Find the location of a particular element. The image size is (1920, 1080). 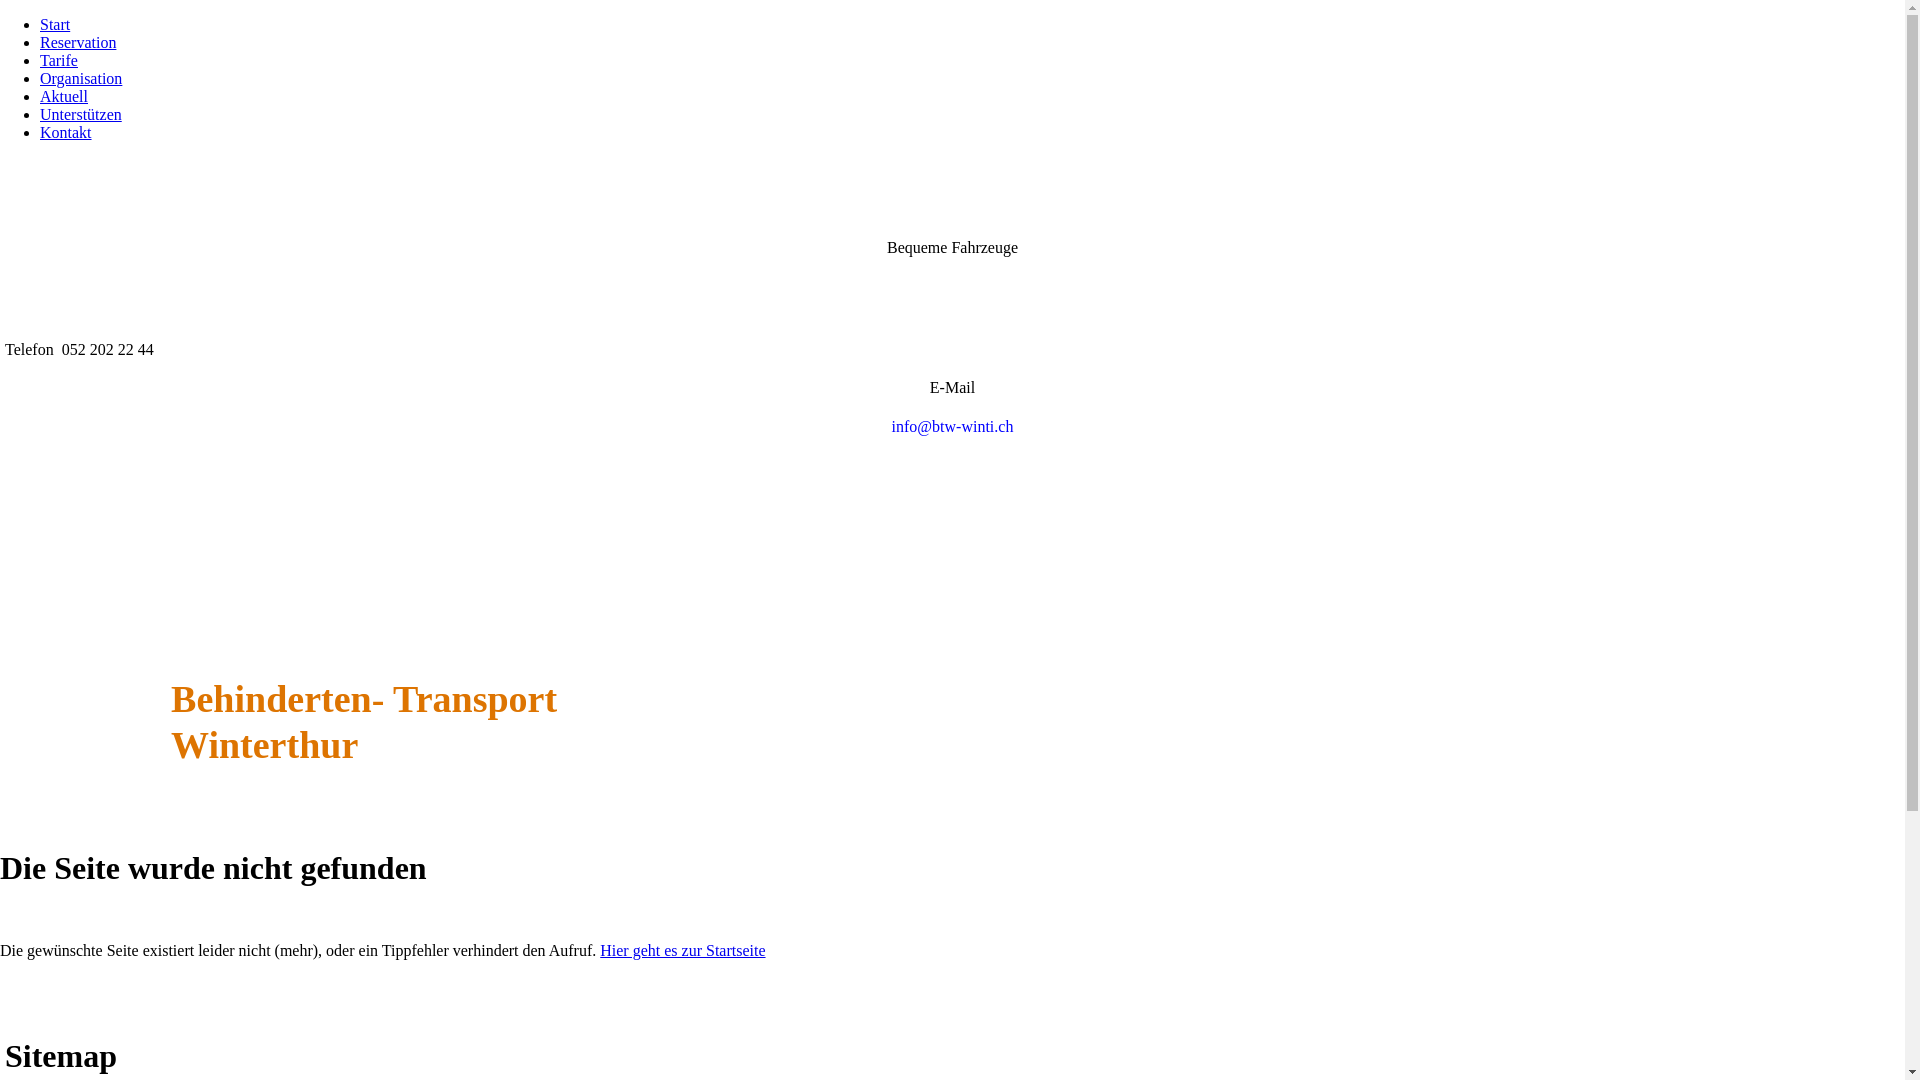

Hier geht es zur Startseite is located at coordinates (682, 950).